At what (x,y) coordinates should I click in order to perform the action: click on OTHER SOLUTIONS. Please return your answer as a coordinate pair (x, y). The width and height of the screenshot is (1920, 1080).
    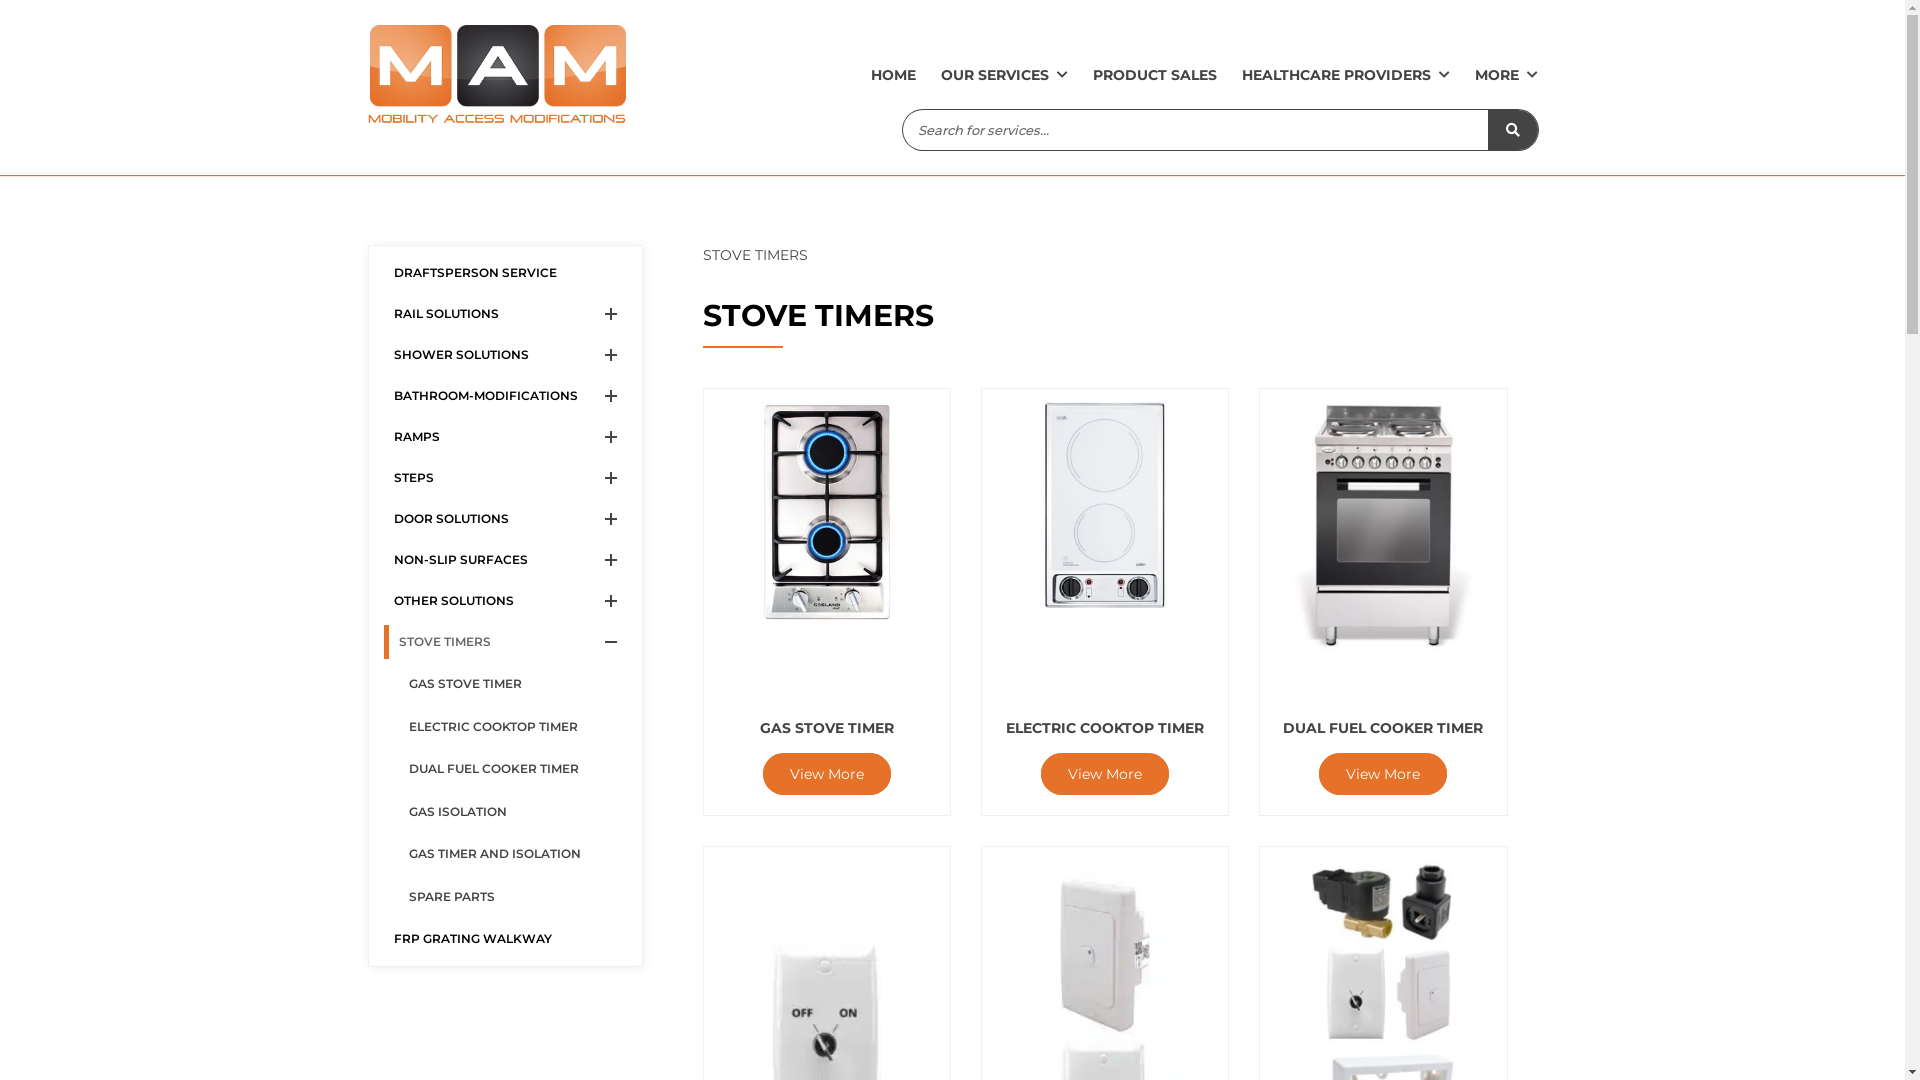
    Looking at the image, I should click on (488, 601).